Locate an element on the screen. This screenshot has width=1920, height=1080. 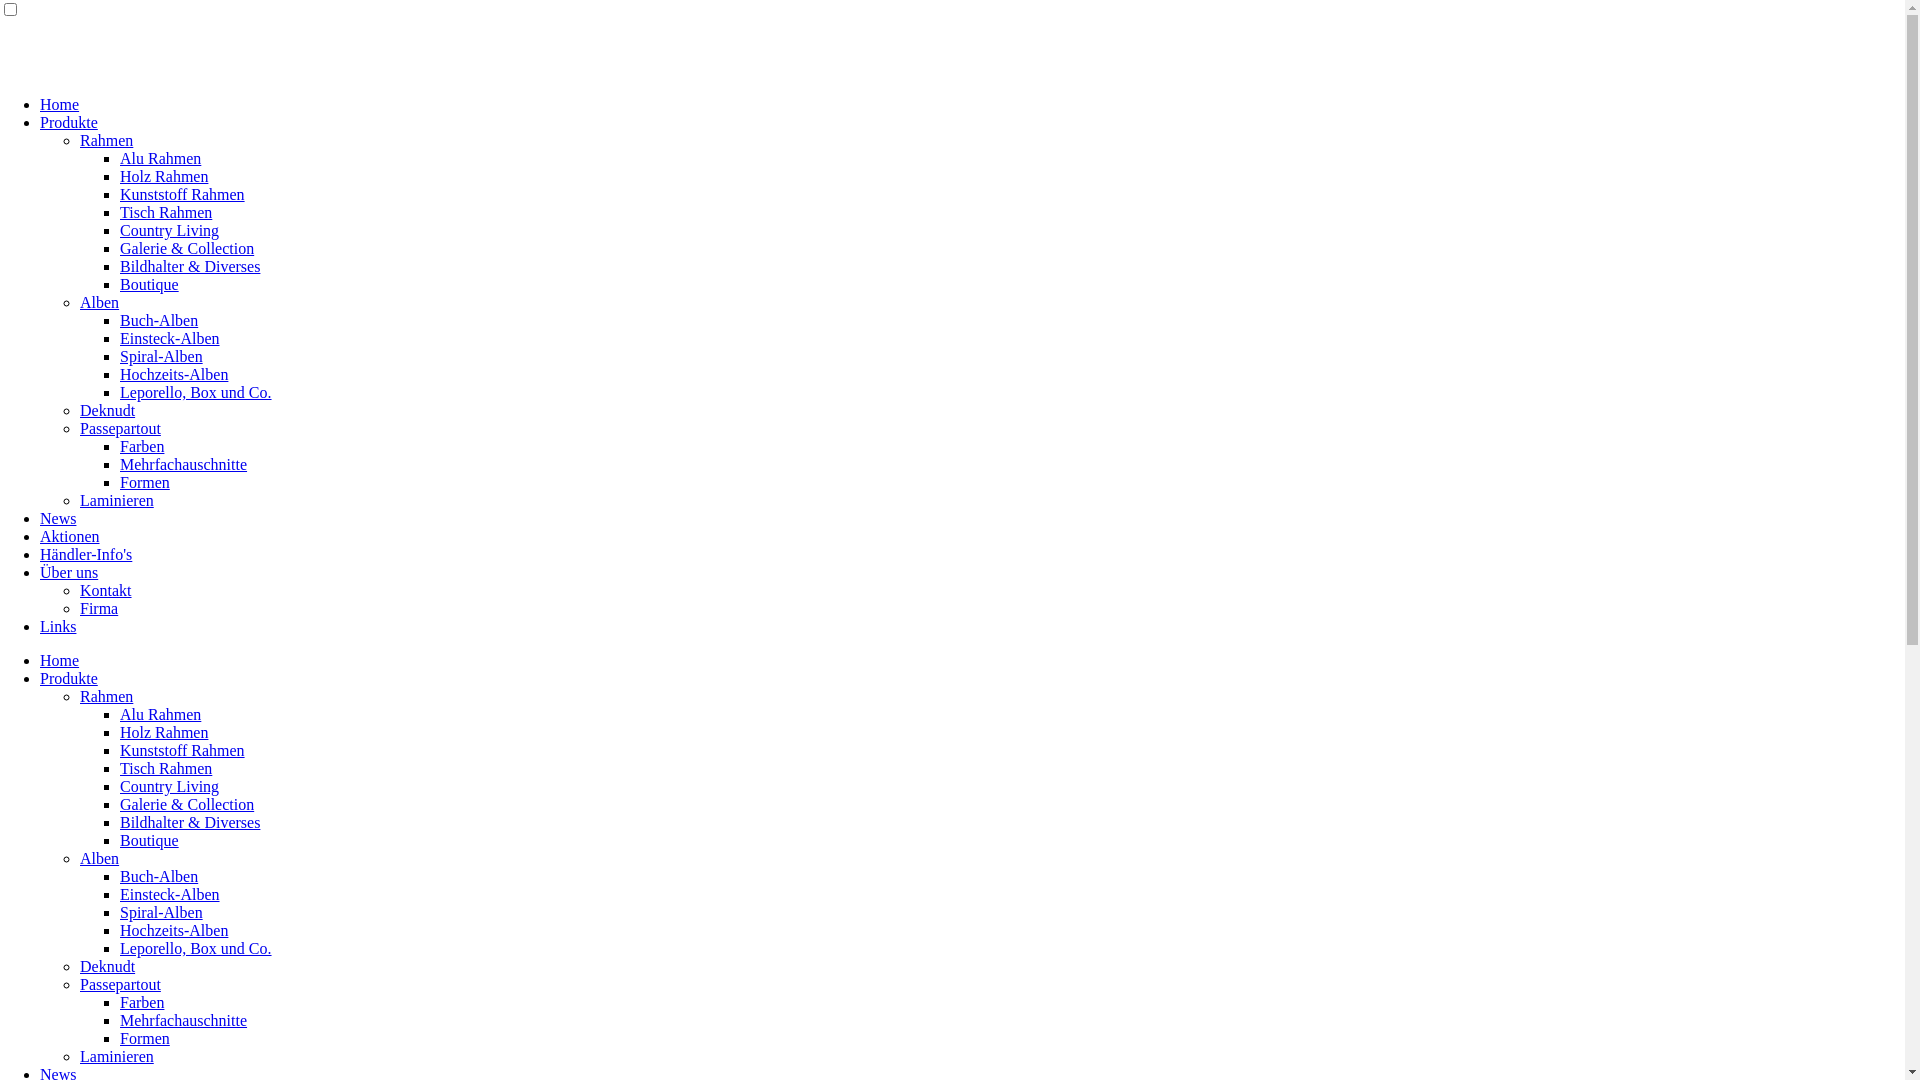
Hochzeits-Alben is located at coordinates (174, 374).